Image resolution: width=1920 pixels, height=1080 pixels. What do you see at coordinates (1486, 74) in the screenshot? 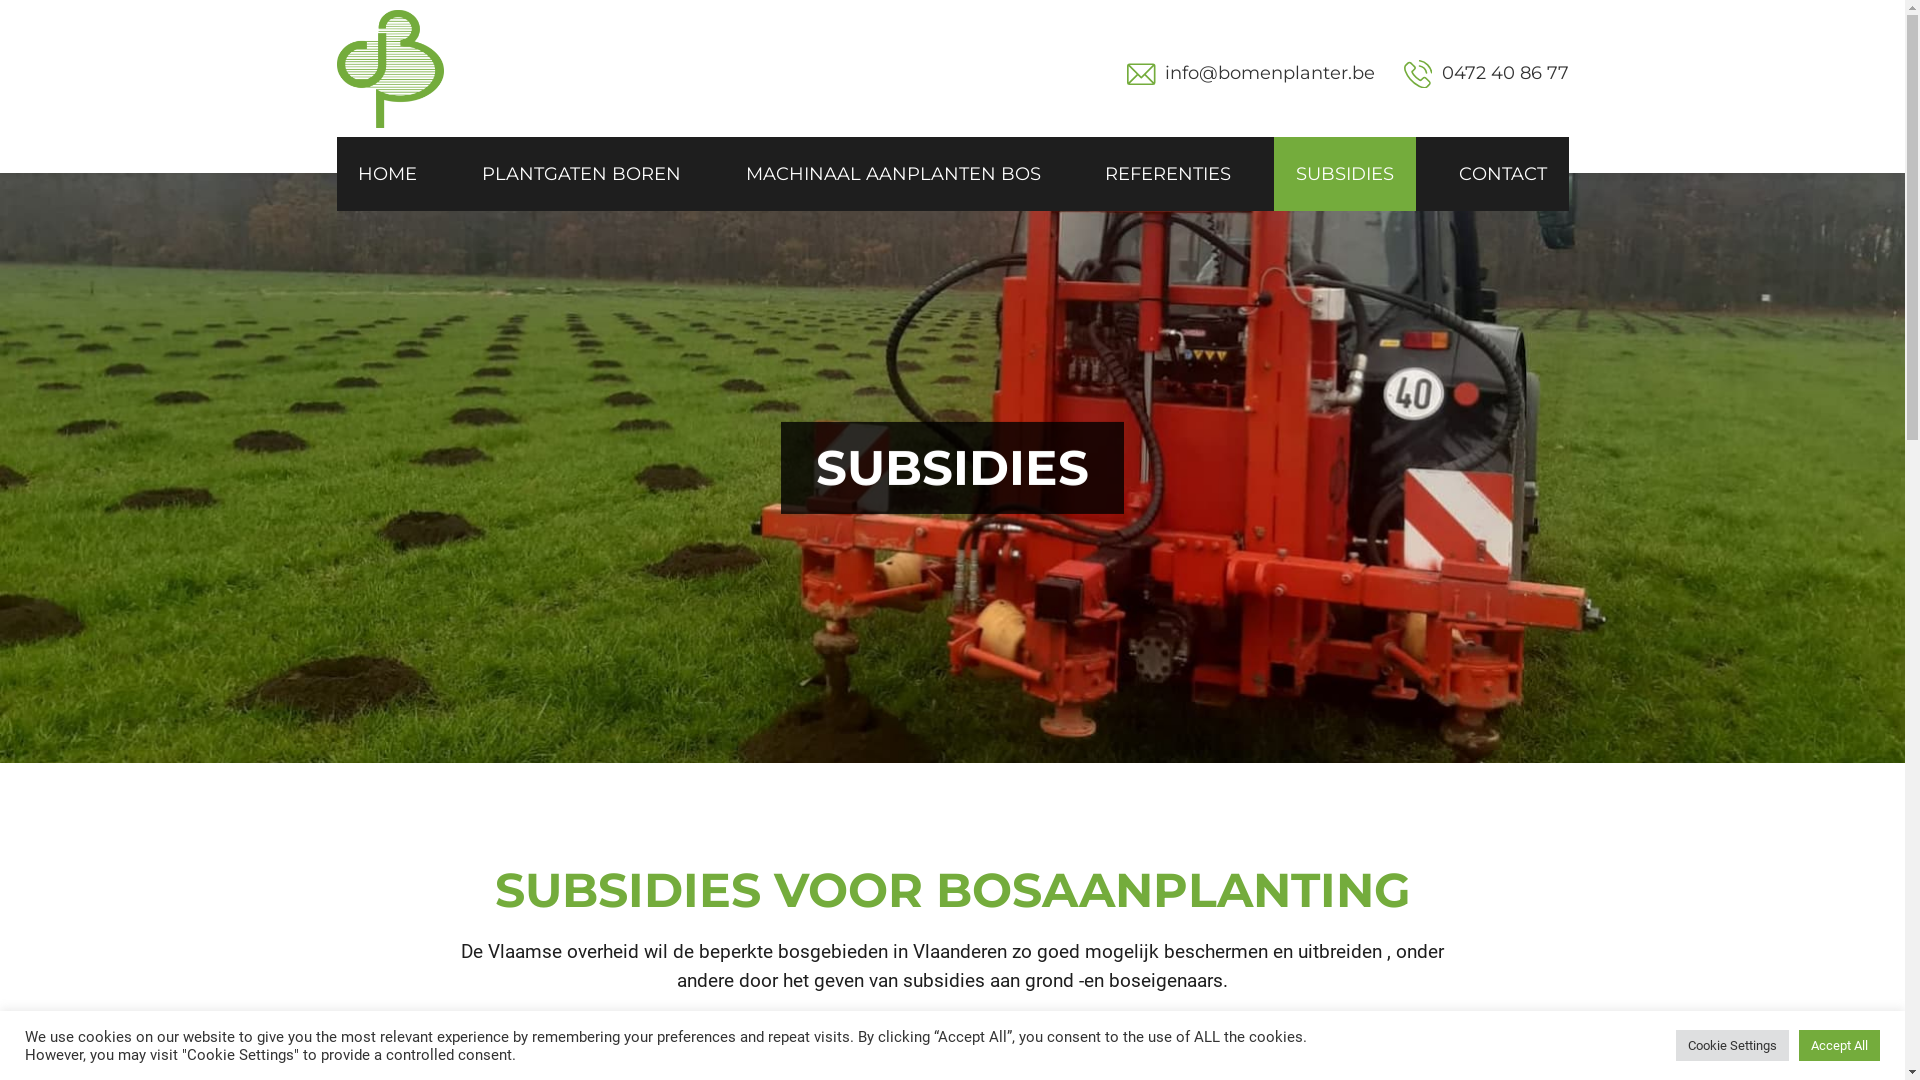
I see `0472 40 86 77` at bounding box center [1486, 74].